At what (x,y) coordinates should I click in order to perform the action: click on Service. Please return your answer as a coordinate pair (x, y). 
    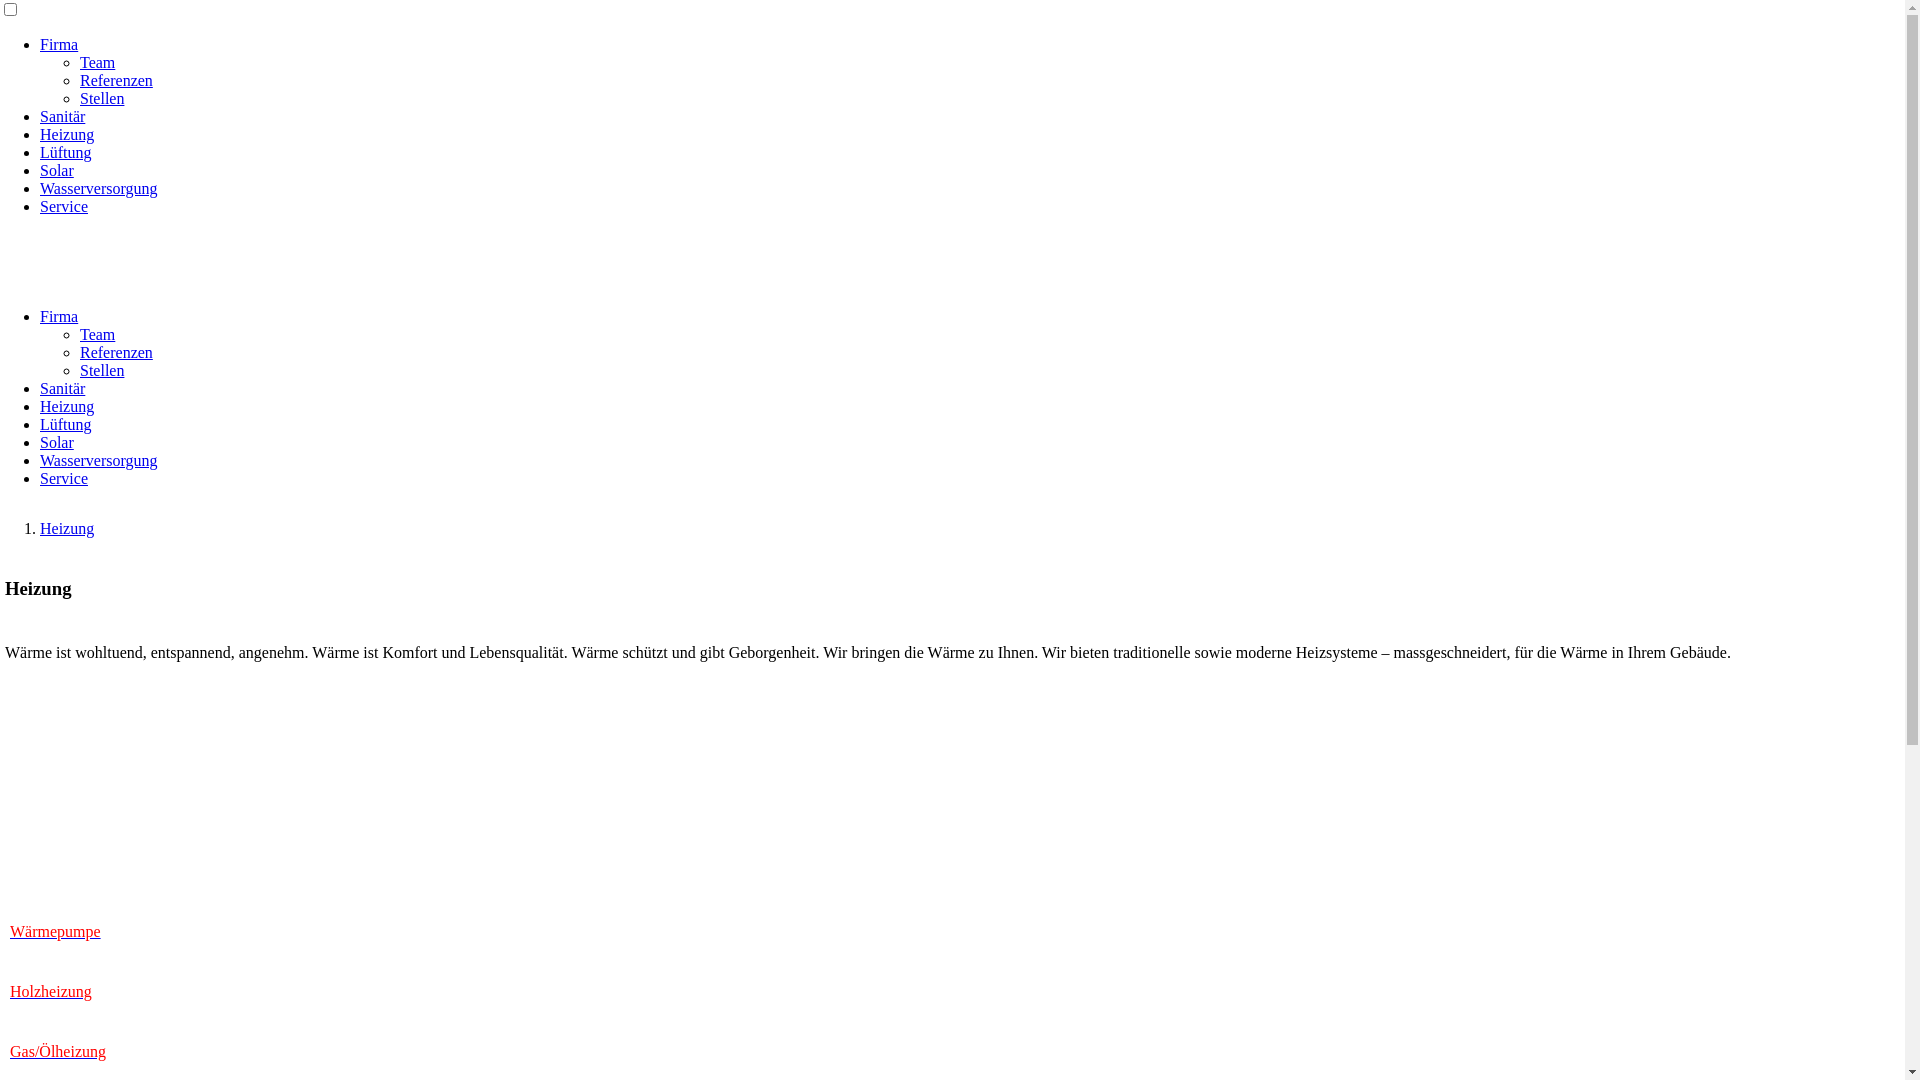
    Looking at the image, I should click on (64, 206).